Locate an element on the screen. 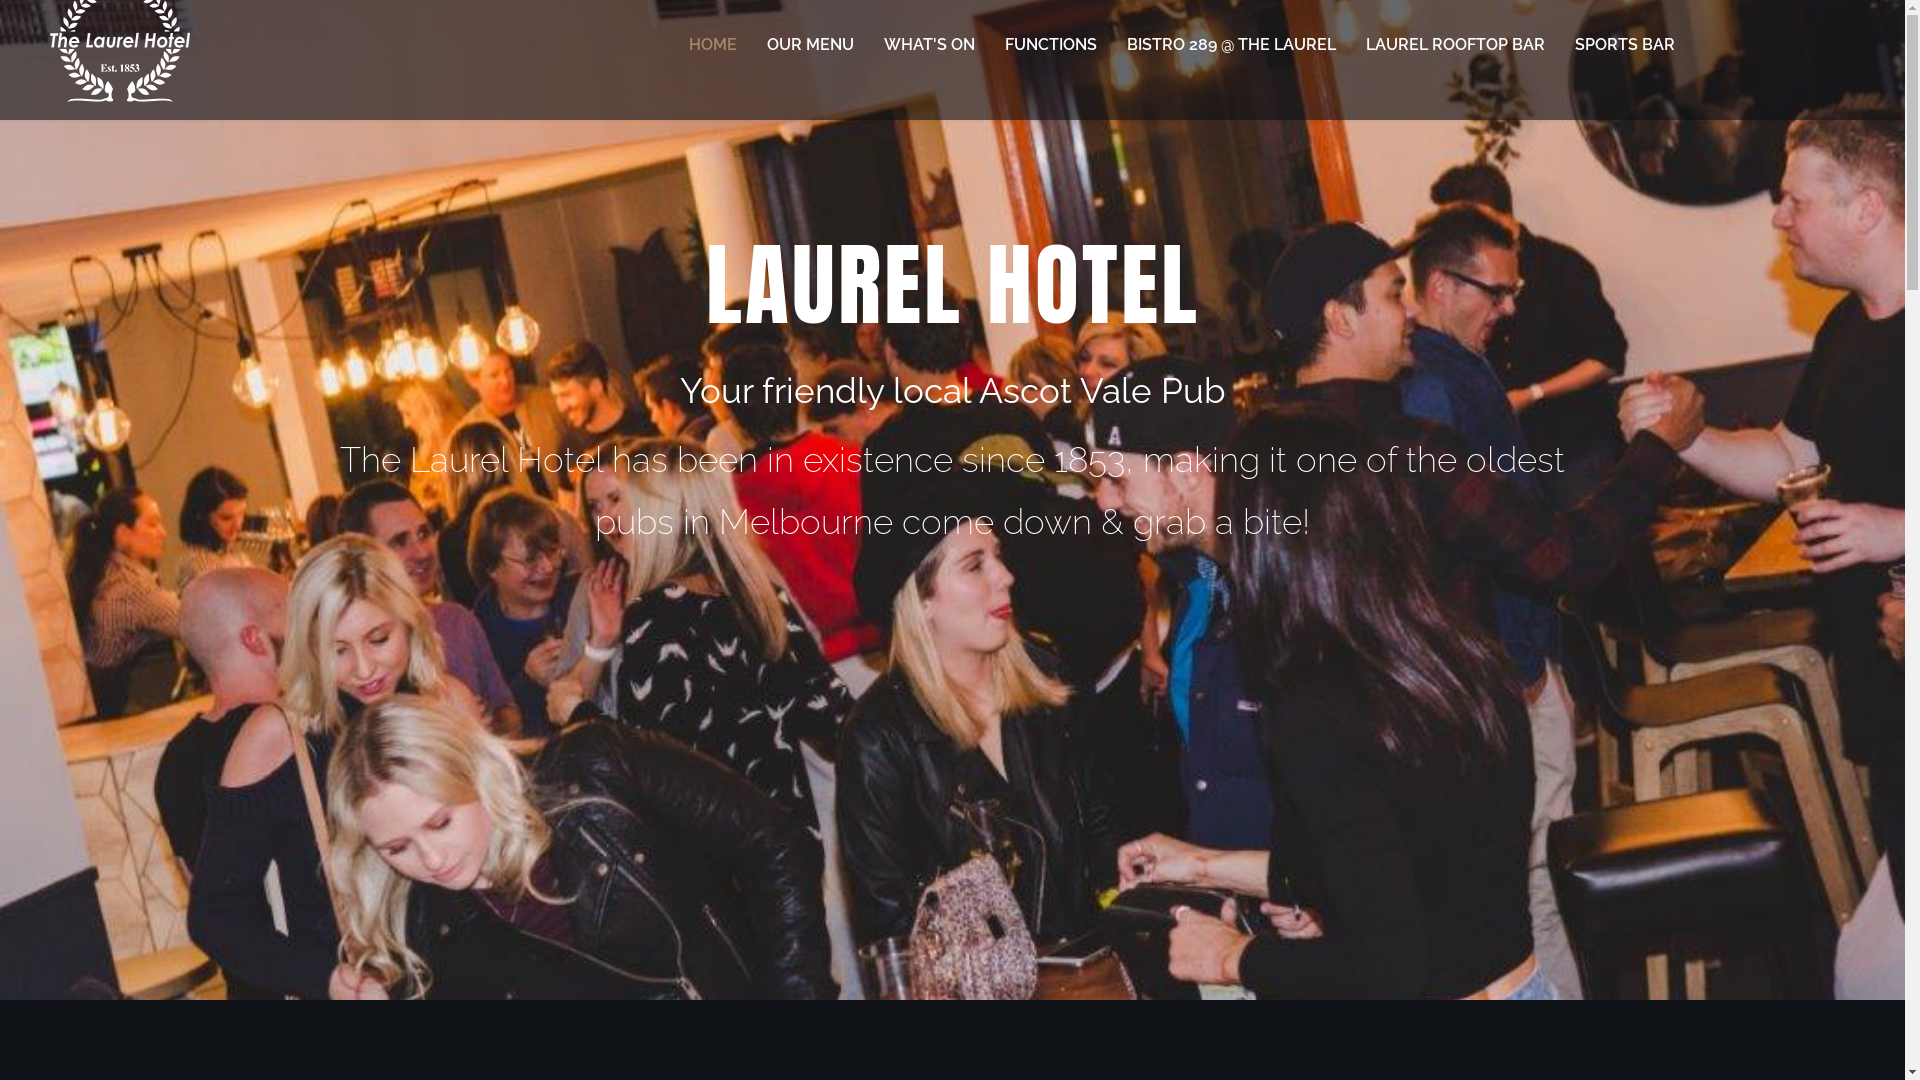  SPORTS BAR is located at coordinates (1625, 45).